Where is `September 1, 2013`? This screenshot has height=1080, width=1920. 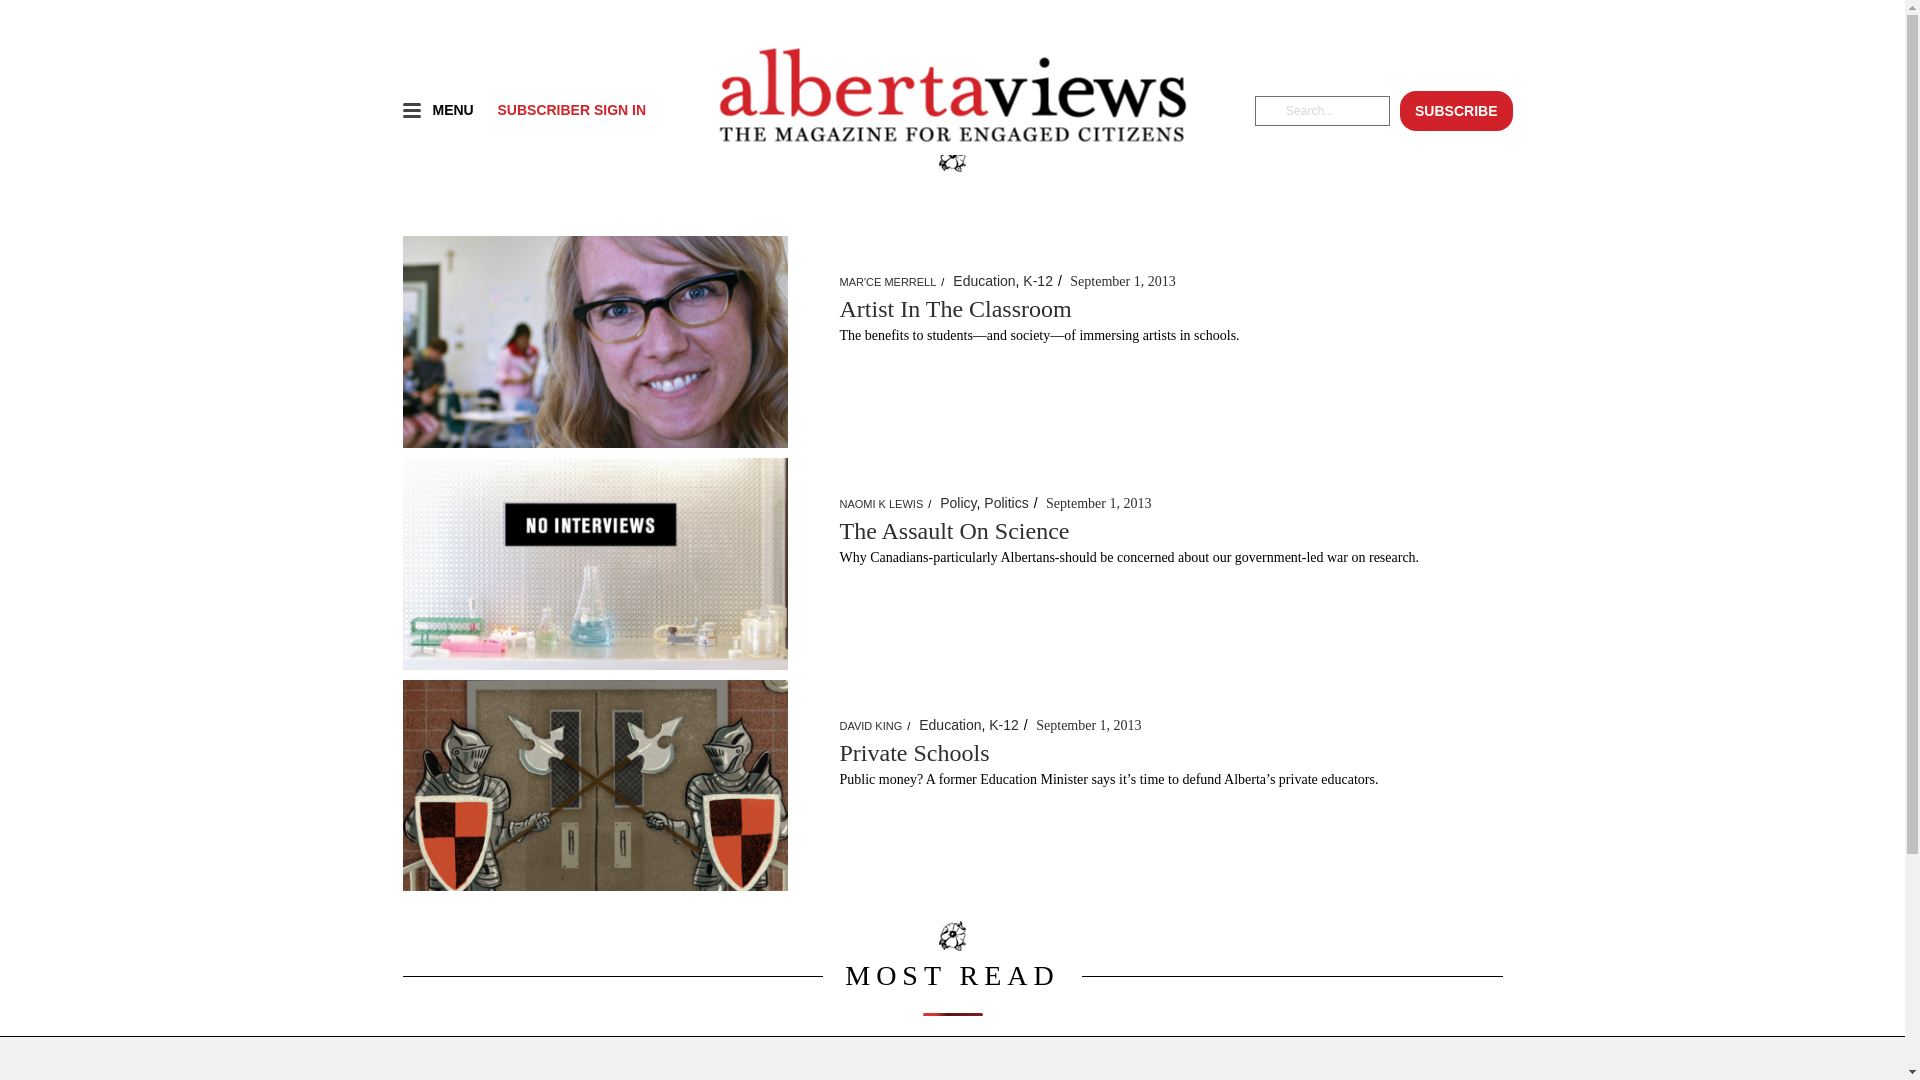
September 1, 2013 is located at coordinates (1098, 504).